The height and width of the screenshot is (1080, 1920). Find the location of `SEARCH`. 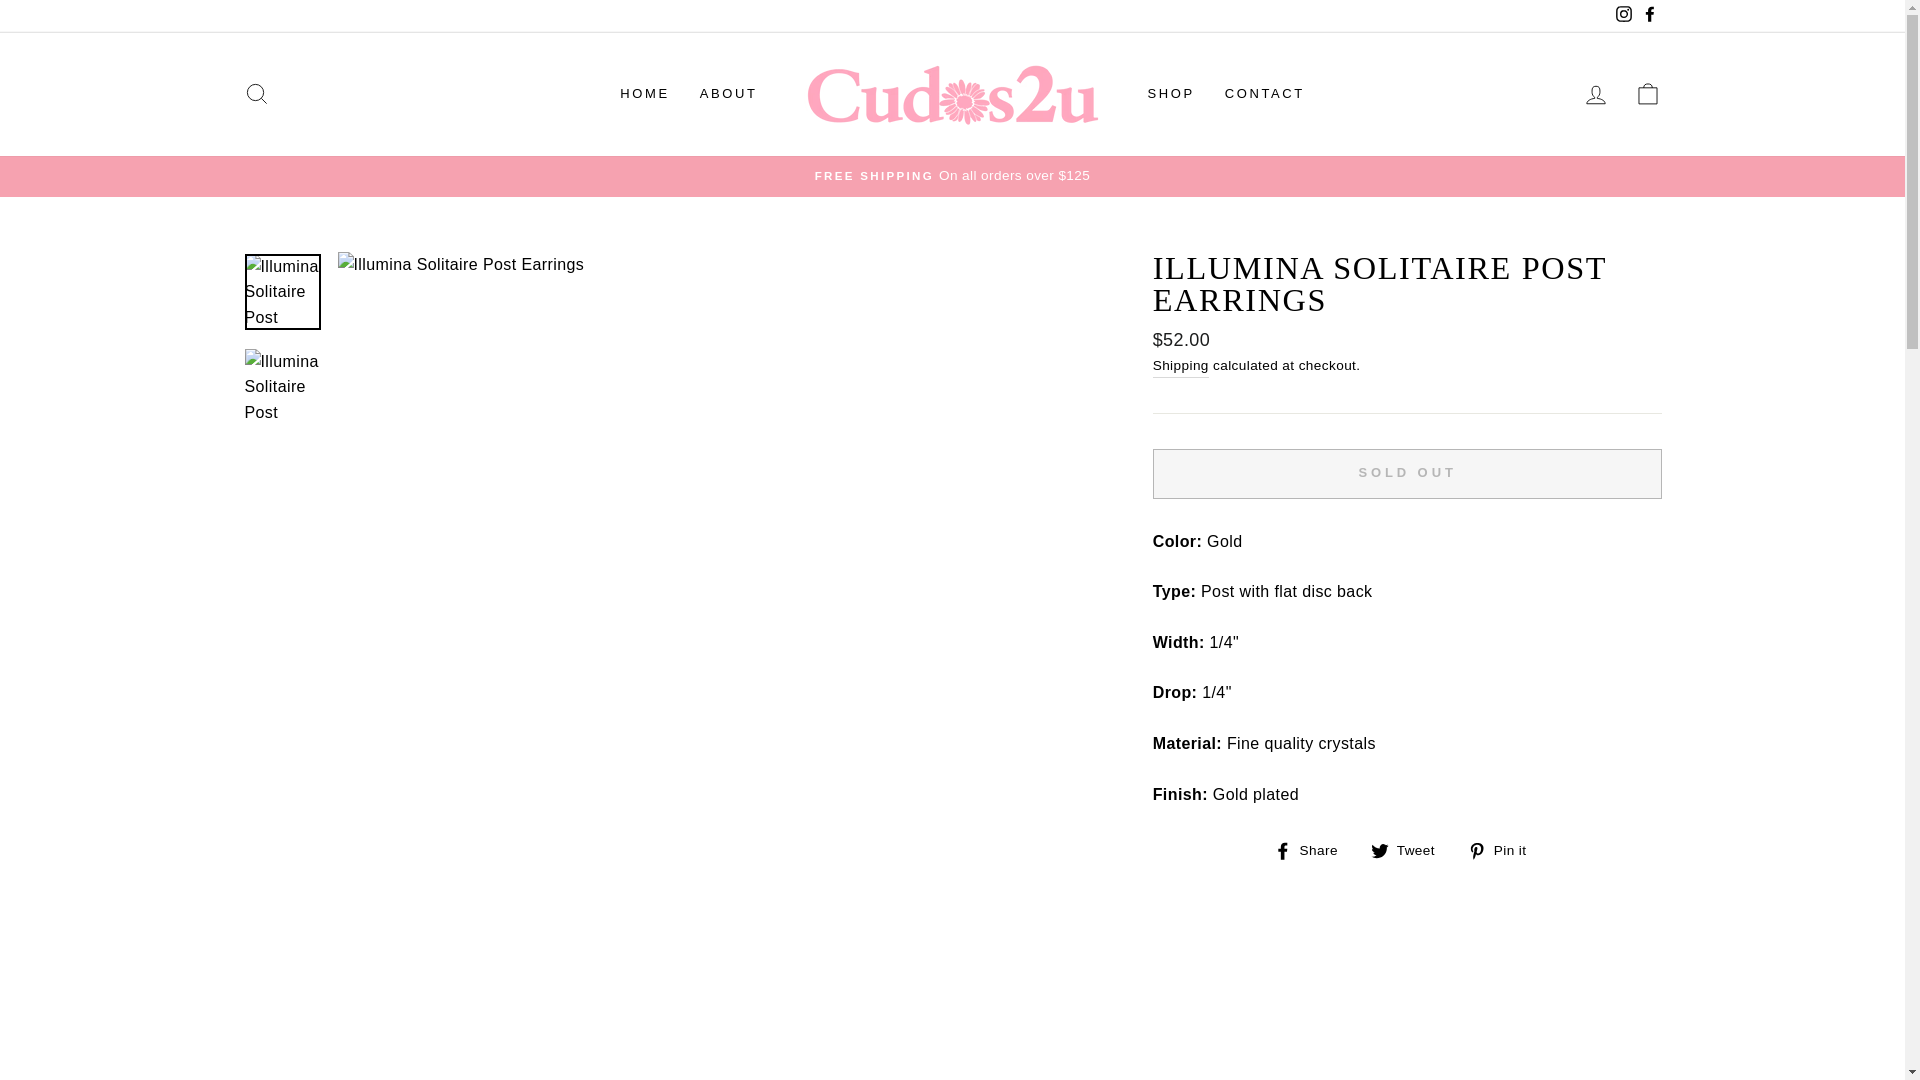

SEARCH is located at coordinates (256, 94).